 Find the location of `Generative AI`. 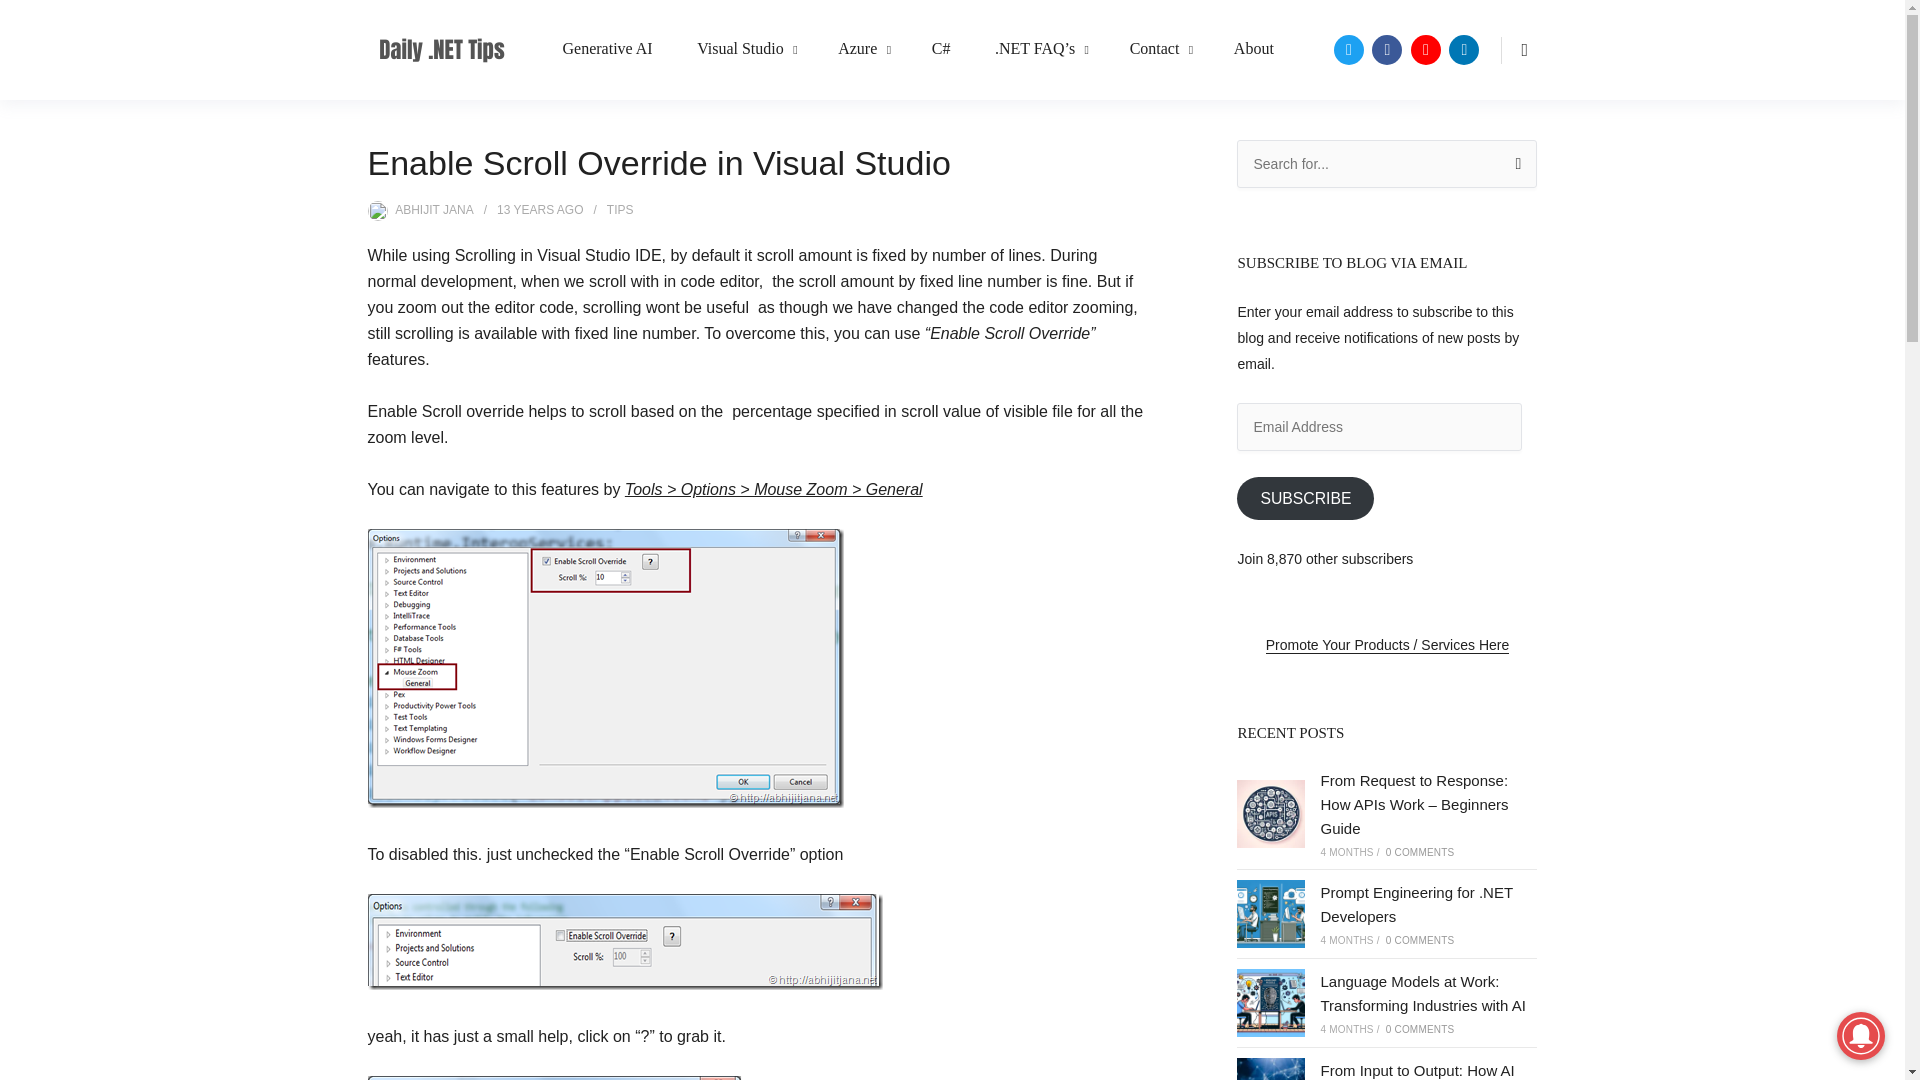

Generative AI is located at coordinates (607, 50).